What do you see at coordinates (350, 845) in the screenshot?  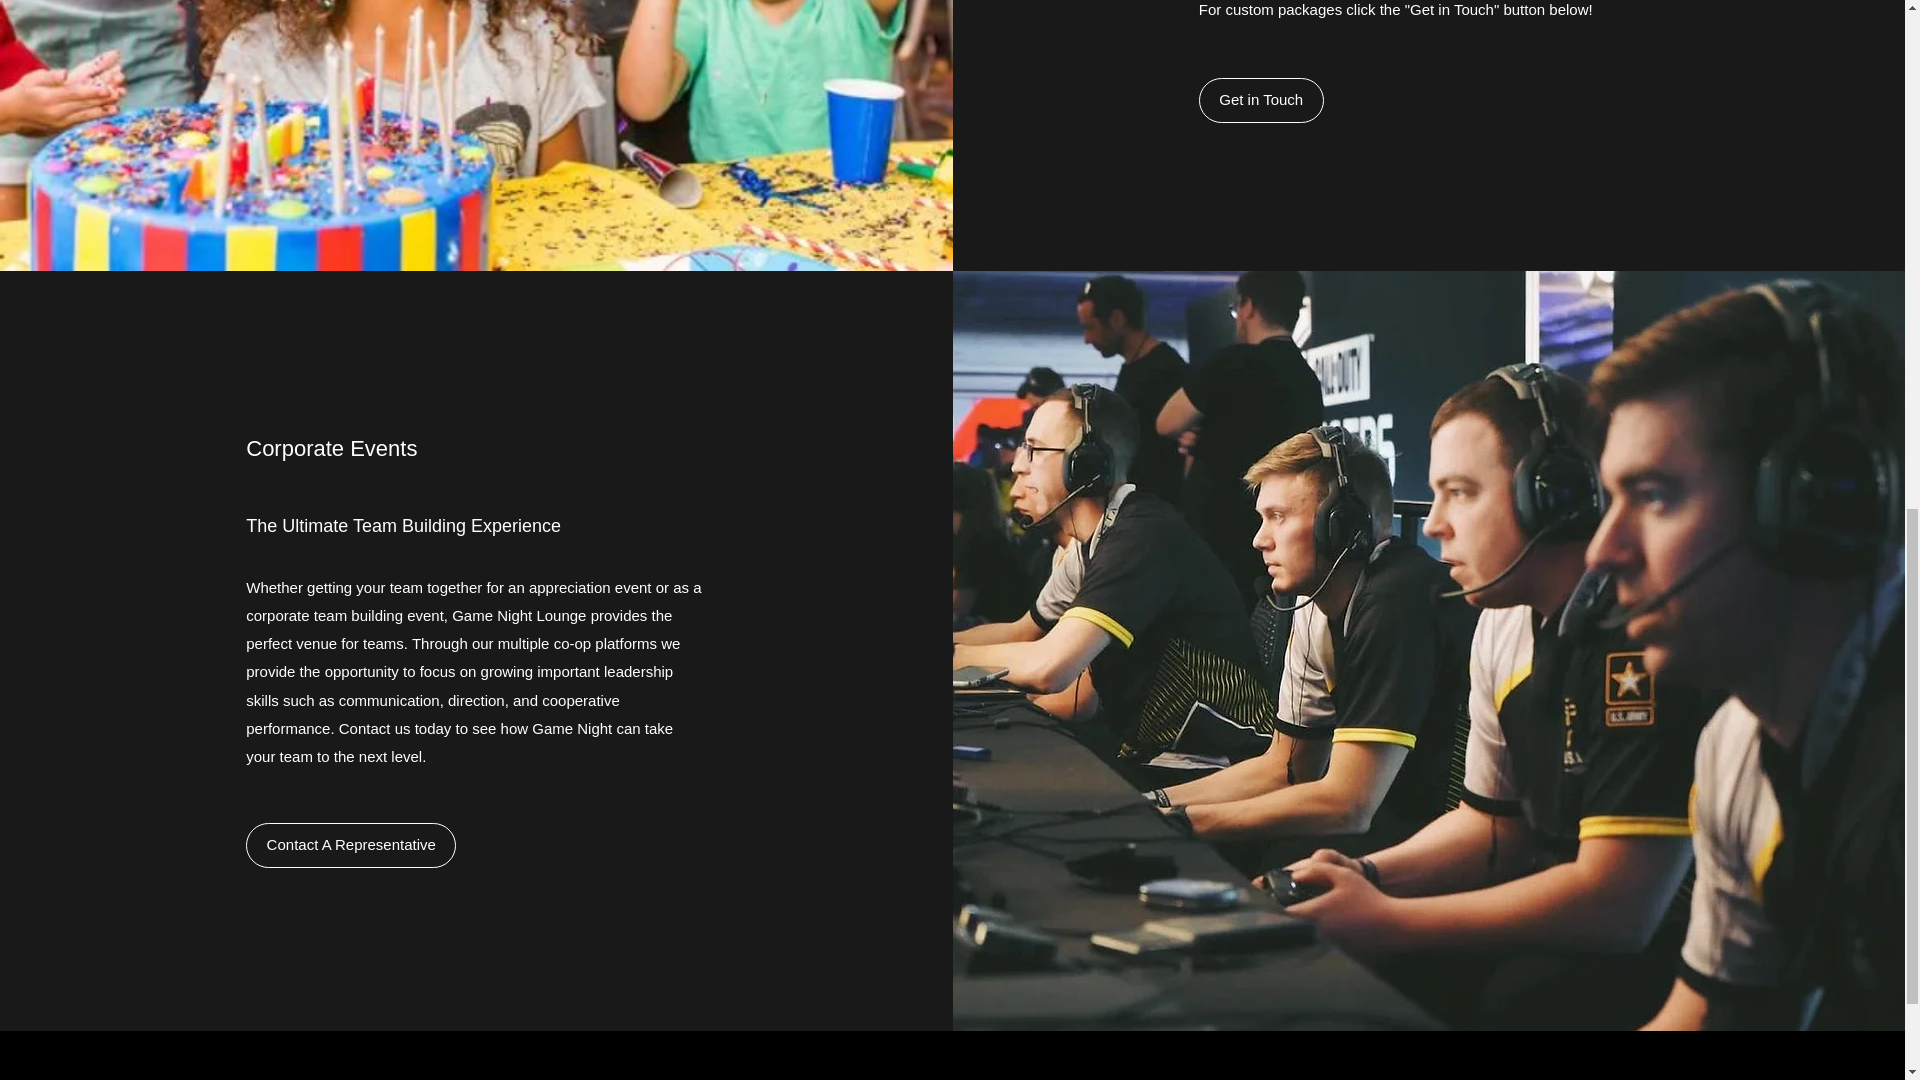 I see `Contact A Representative` at bounding box center [350, 845].